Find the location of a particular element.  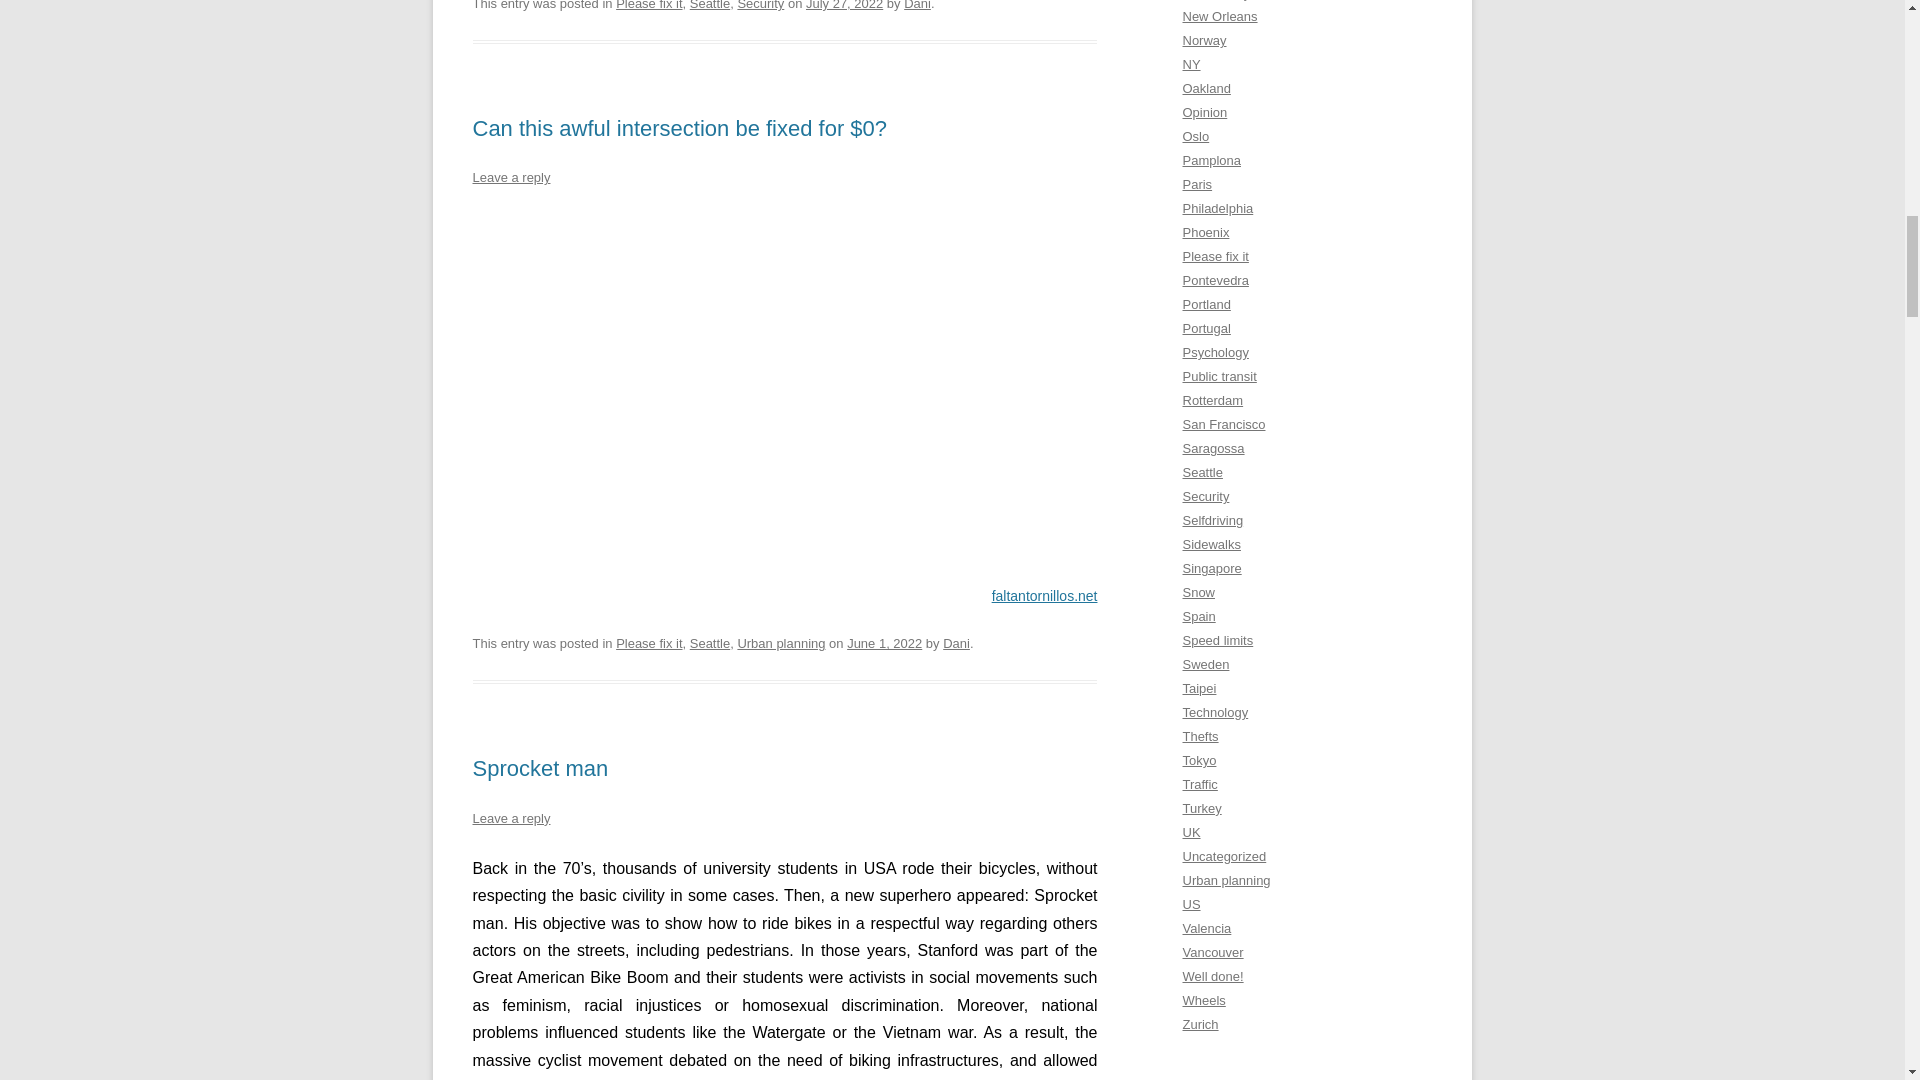

Seattle is located at coordinates (709, 644).